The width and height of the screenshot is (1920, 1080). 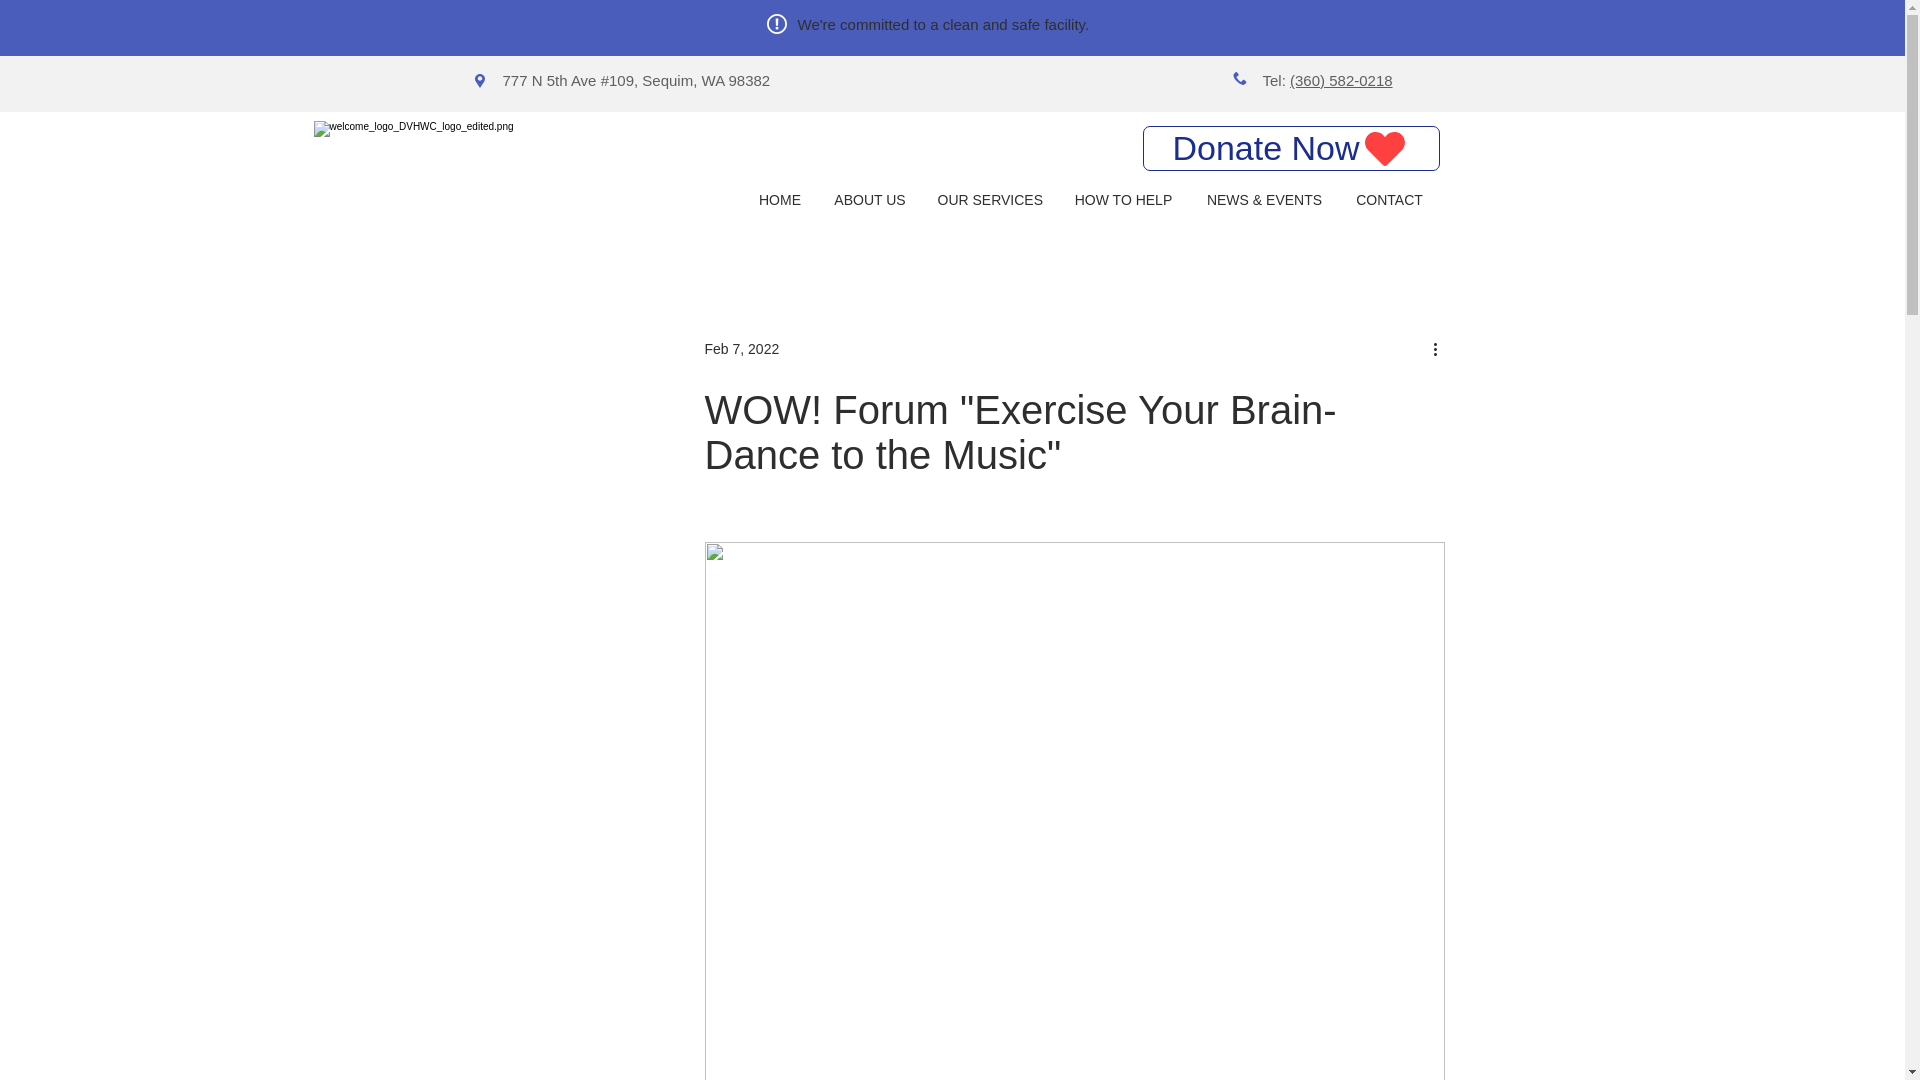 I want to click on CONTACT, so click(x=1390, y=200).